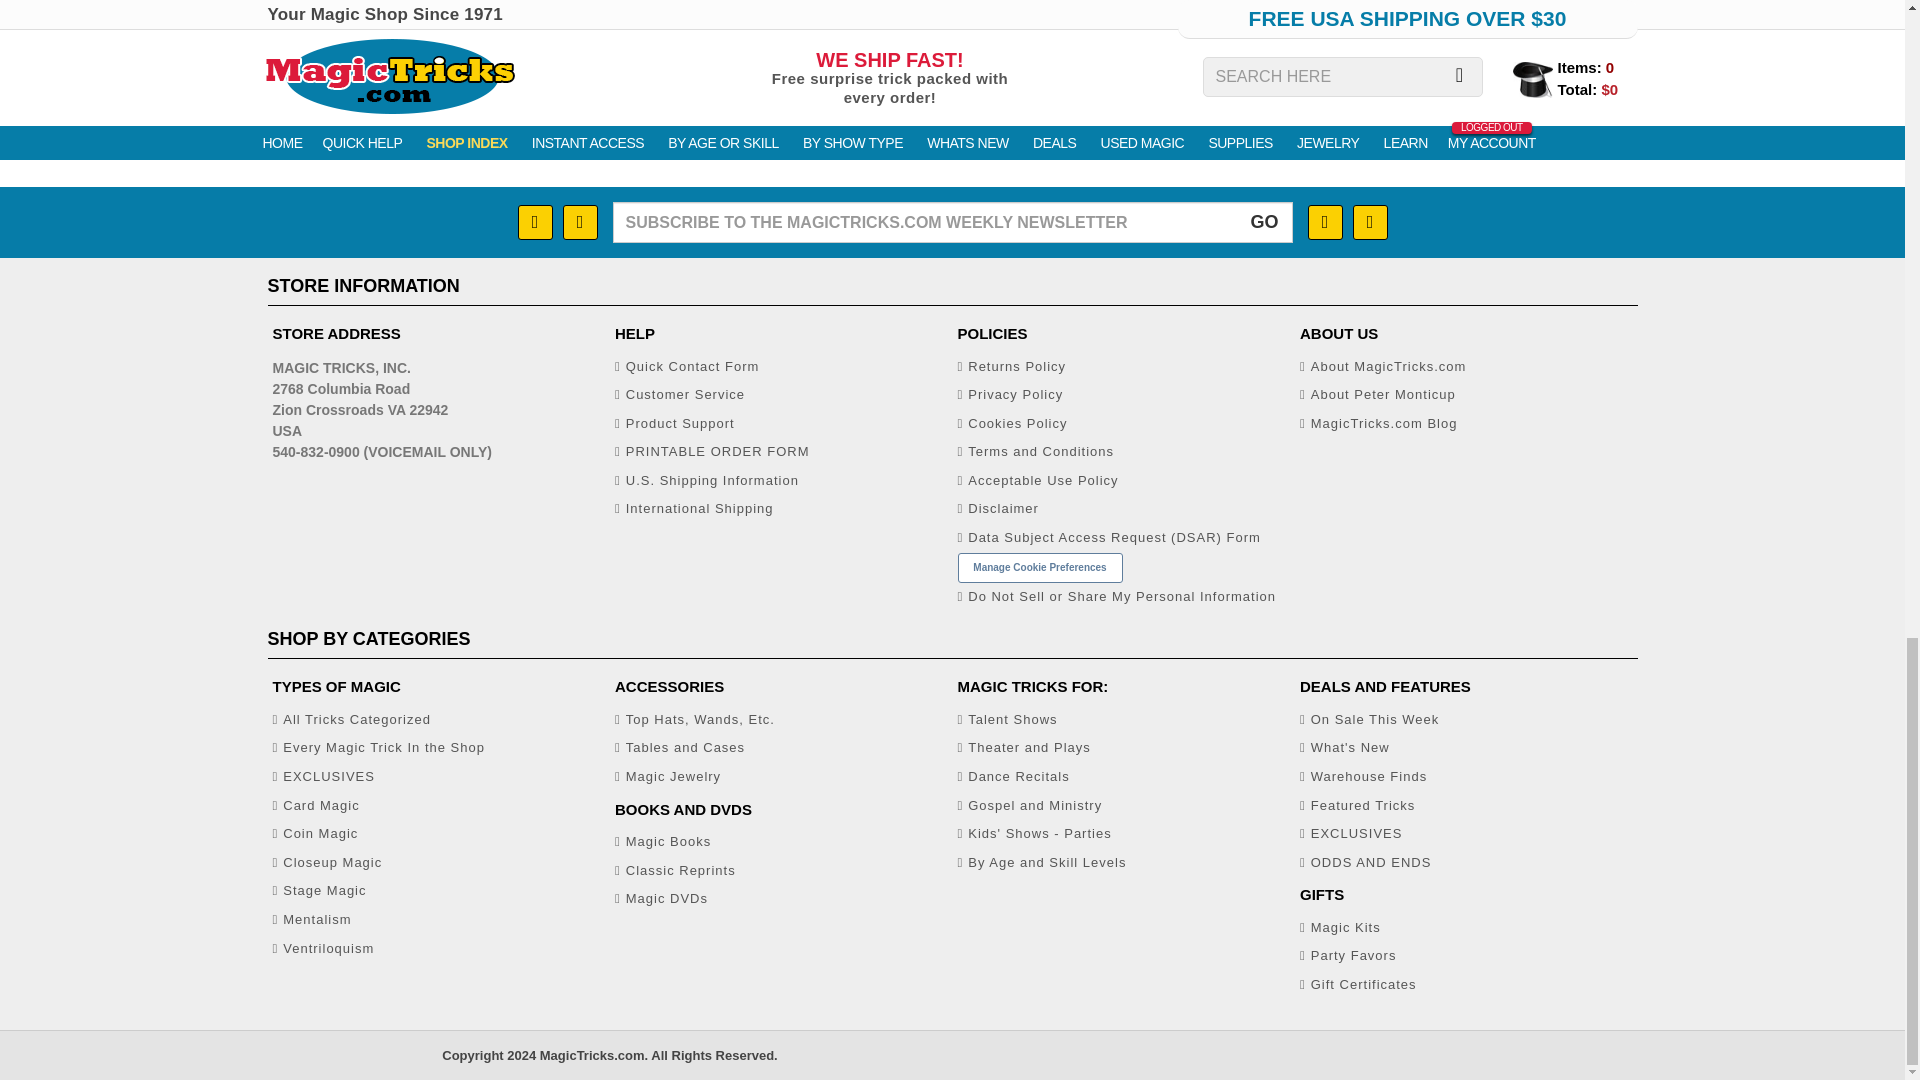  What do you see at coordinates (580, 222) in the screenshot?
I see `Follow Us on Instagram` at bounding box center [580, 222].